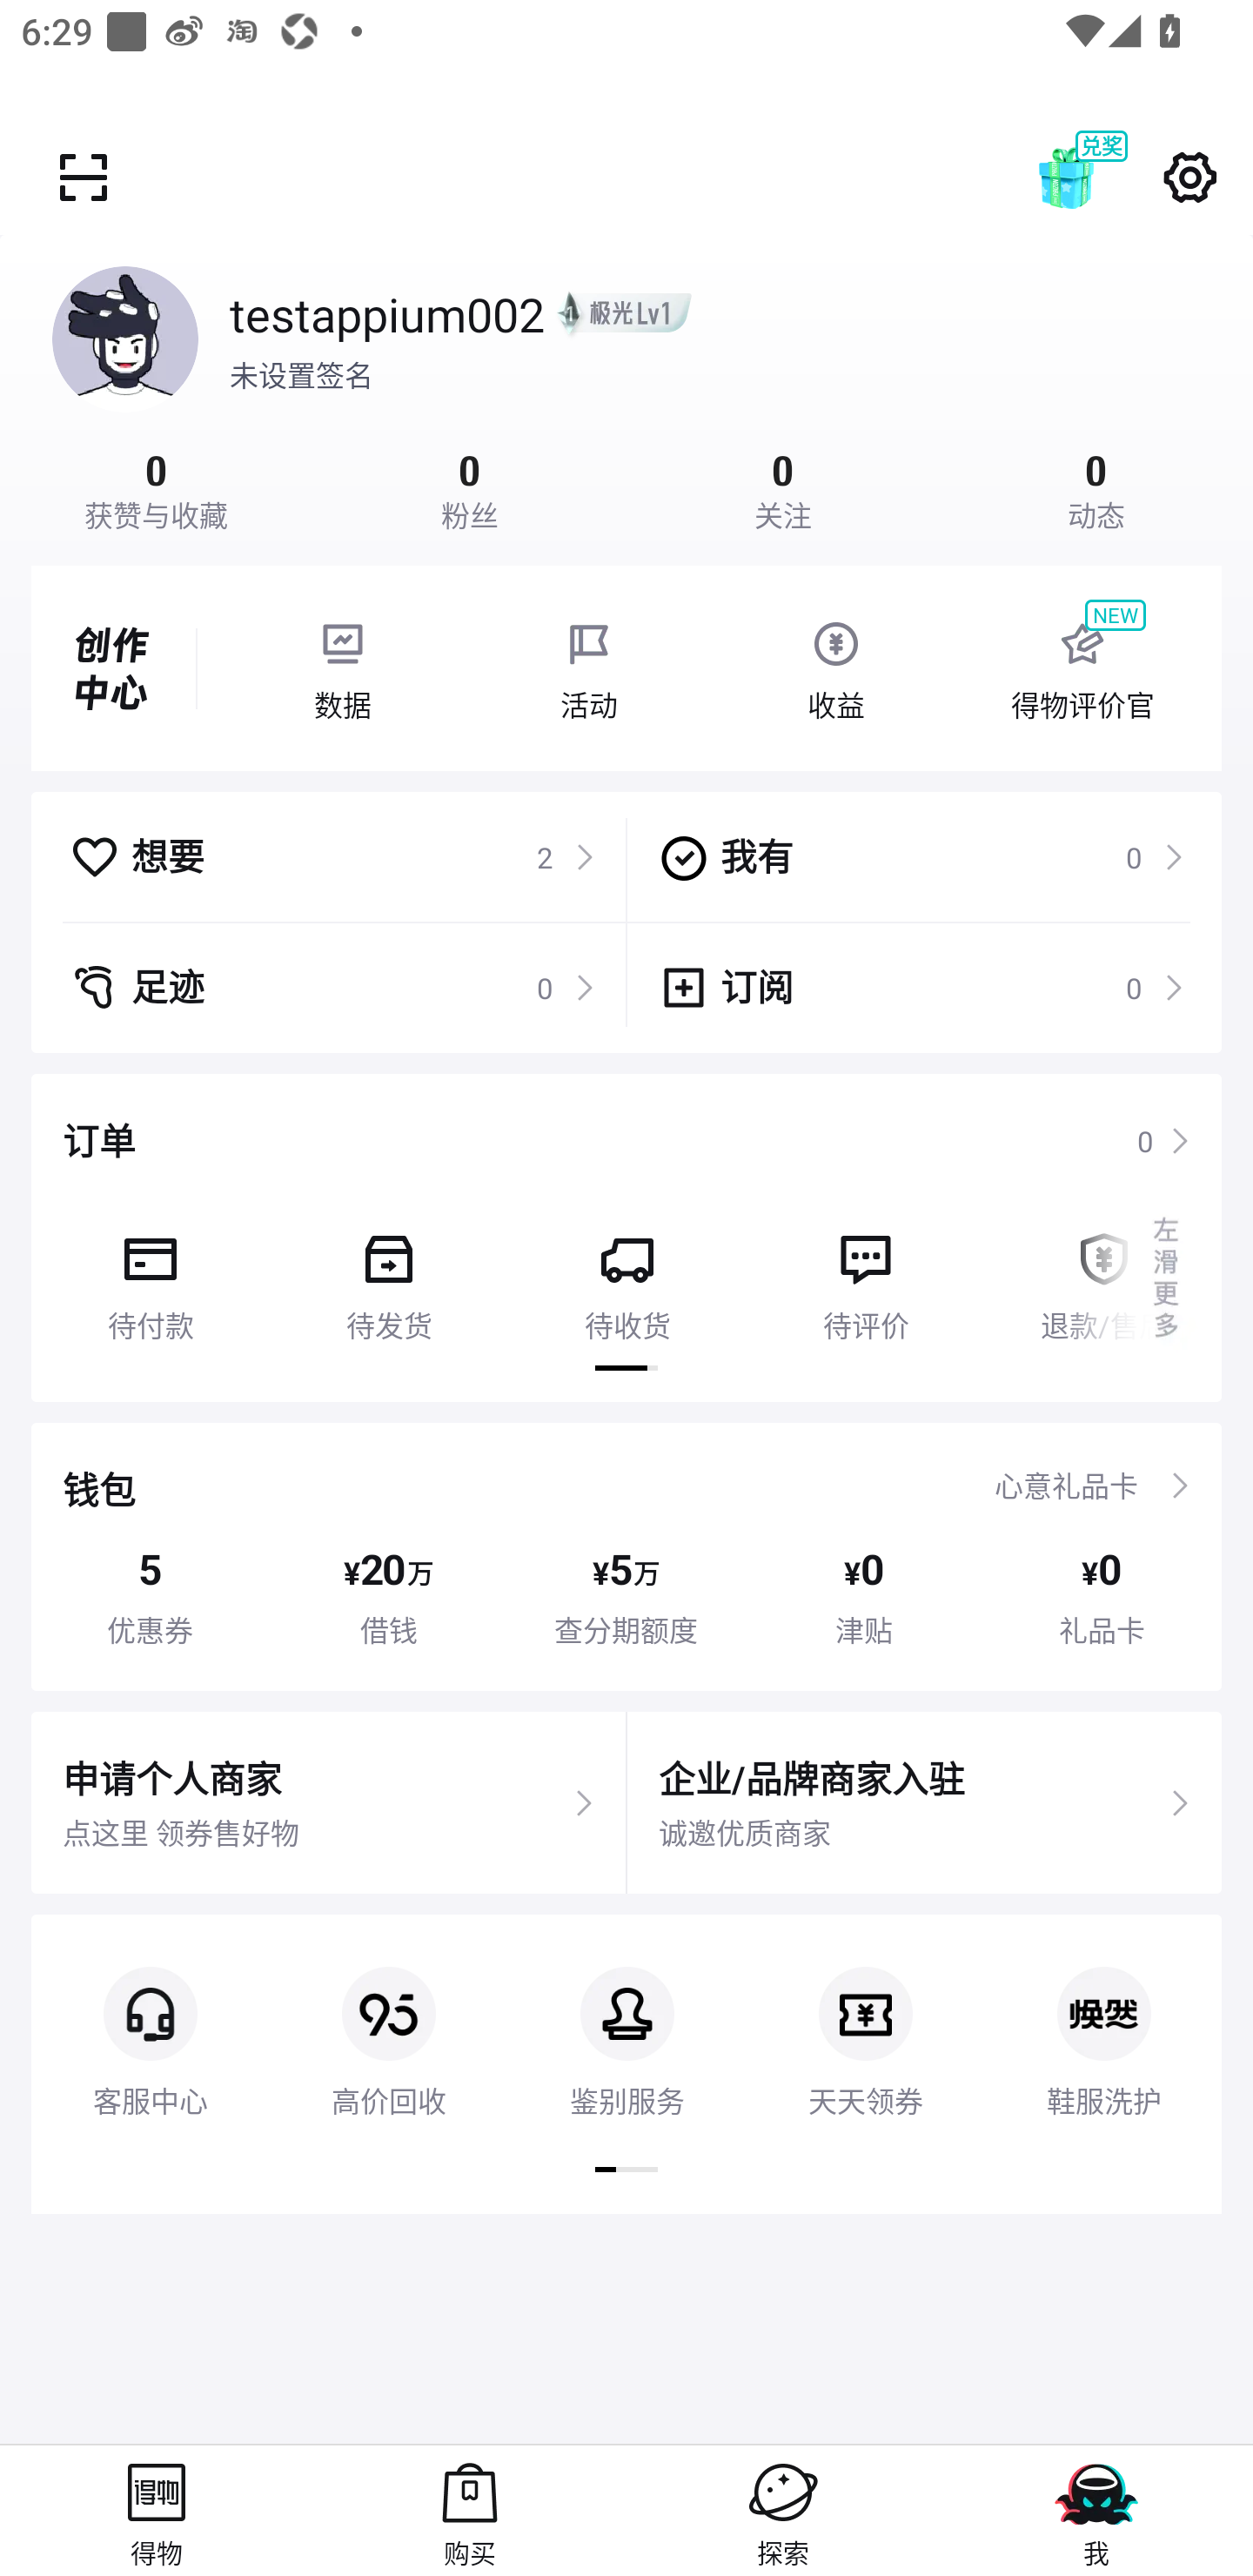  What do you see at coordinates (332, 987) in the screenshot?
I see `足迹 0` at bounding box center [332, 987].